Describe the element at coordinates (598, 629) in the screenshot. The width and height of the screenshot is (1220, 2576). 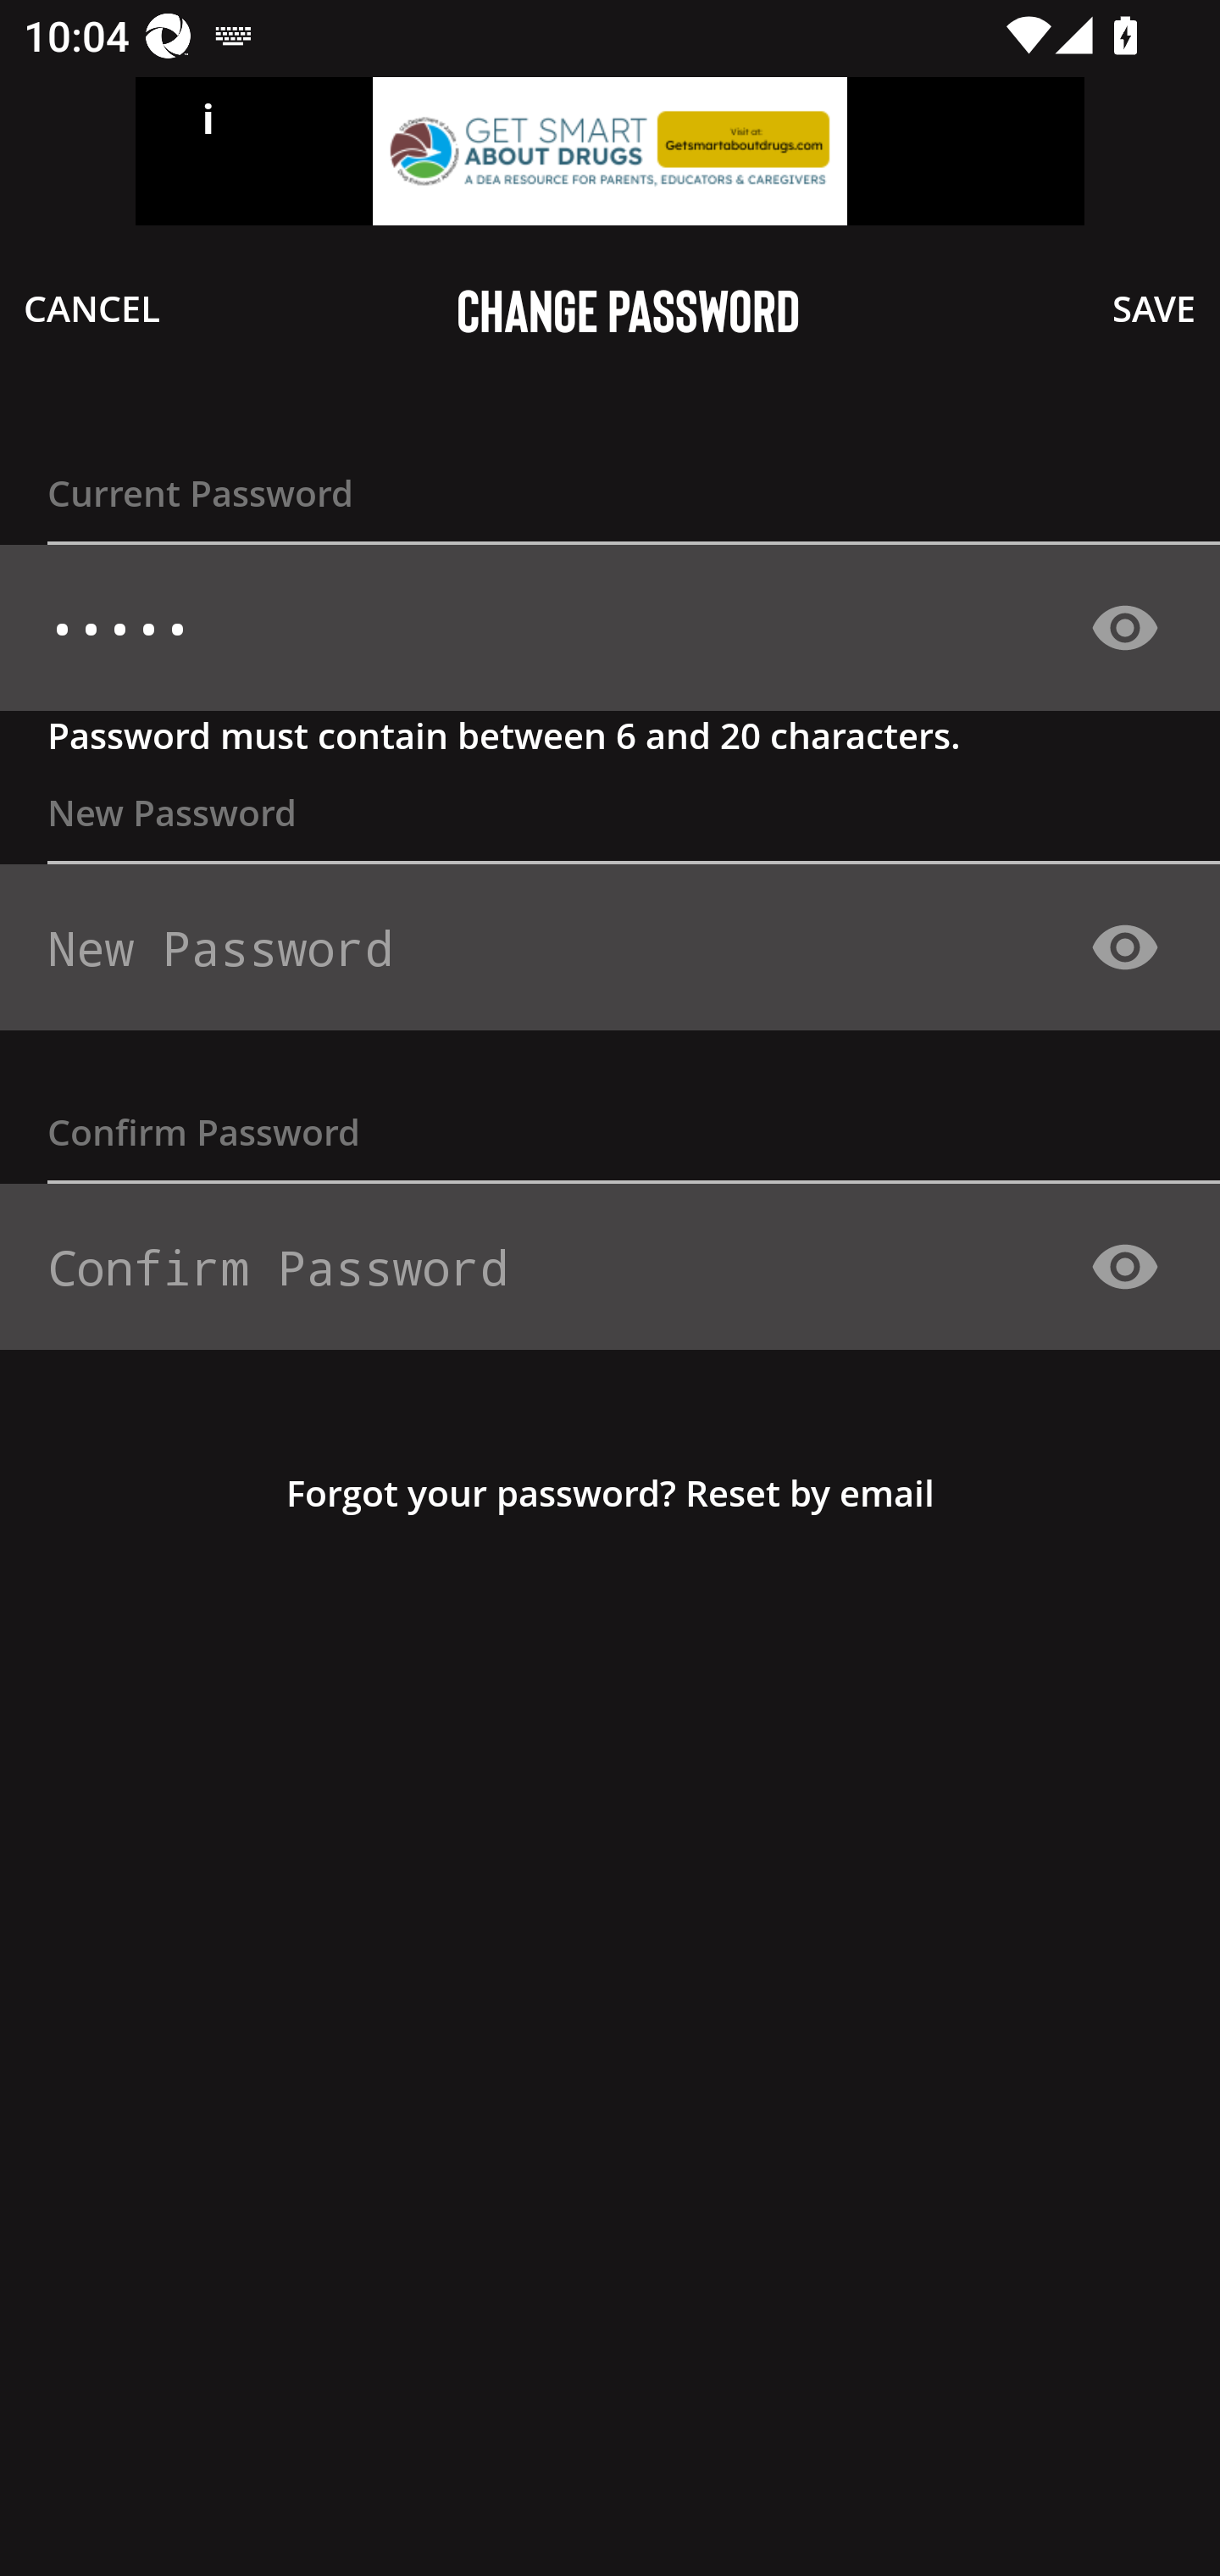
I see `Blues` at that location.